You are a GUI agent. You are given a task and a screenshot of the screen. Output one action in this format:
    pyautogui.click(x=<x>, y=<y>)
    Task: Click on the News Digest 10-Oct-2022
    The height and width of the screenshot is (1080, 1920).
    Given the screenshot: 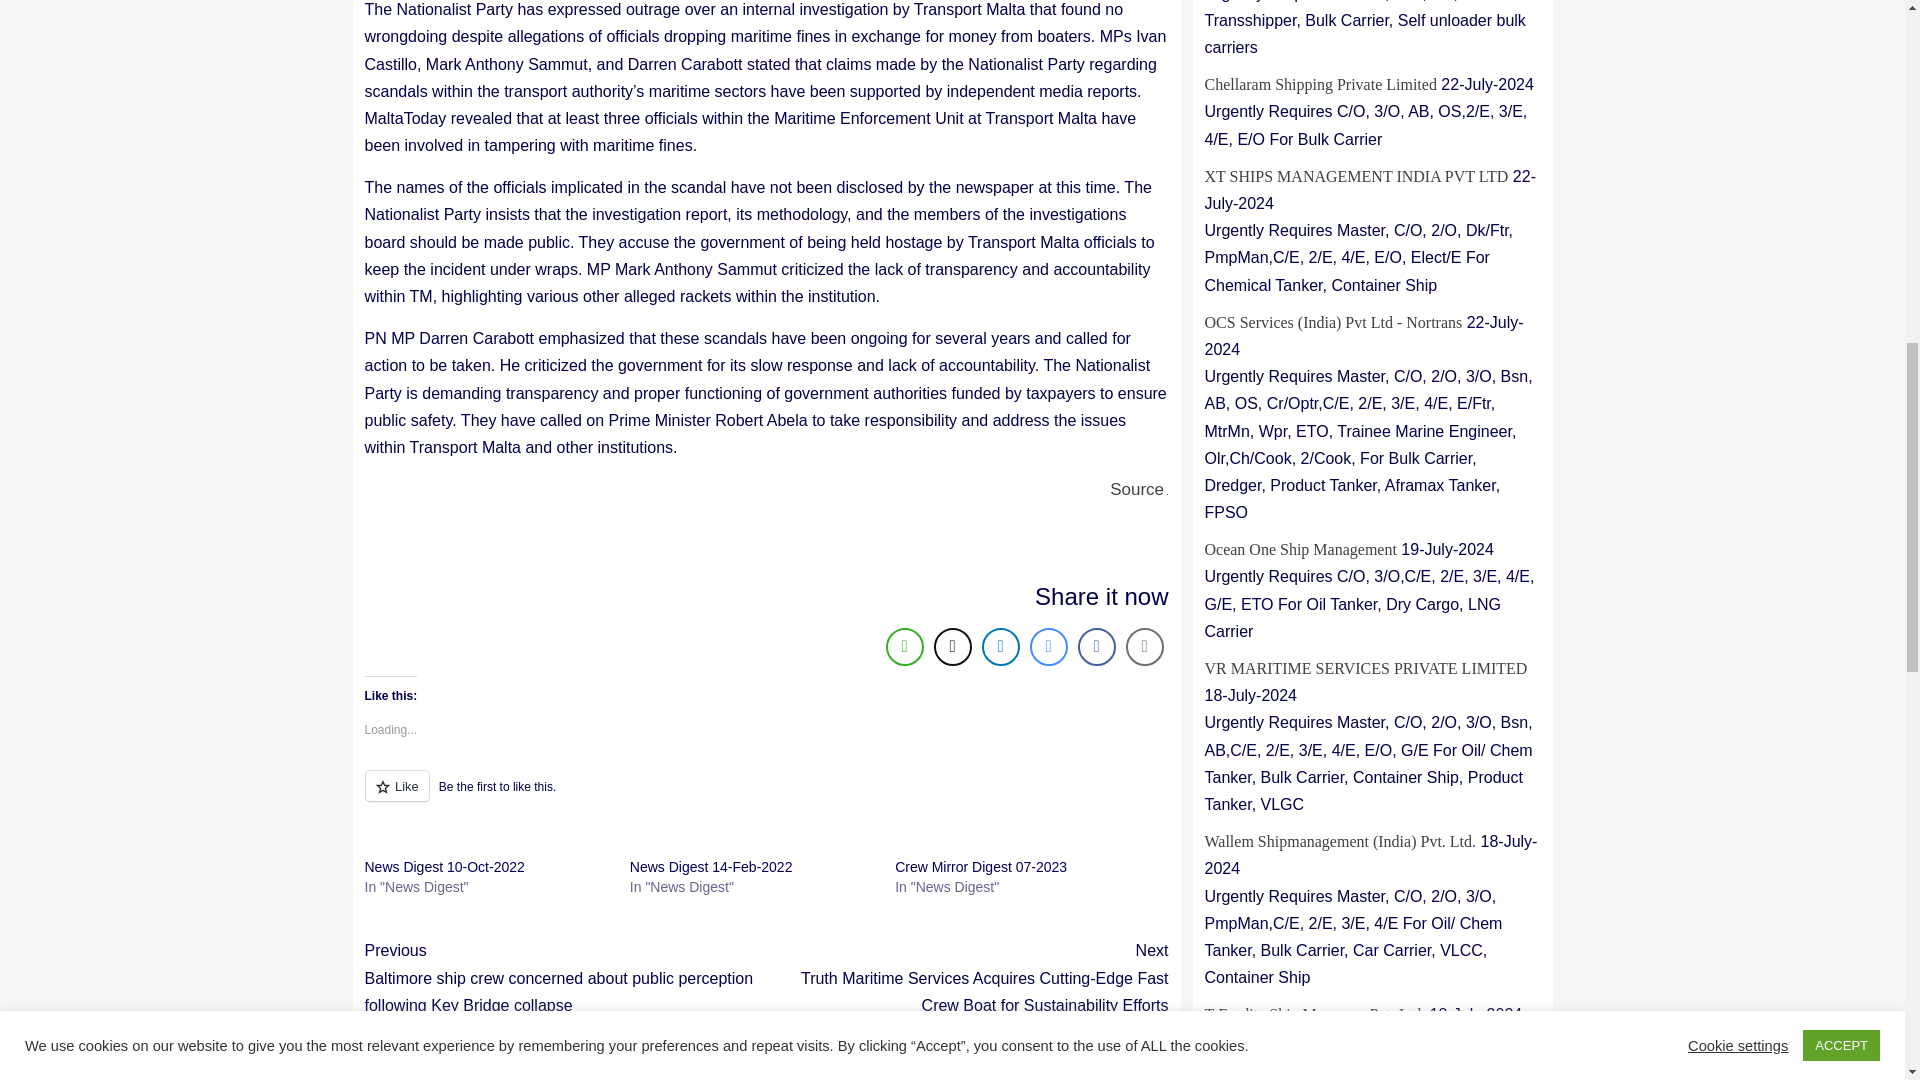 What is the action you would take?
    pyautogui.click(x=444, y=866)
    